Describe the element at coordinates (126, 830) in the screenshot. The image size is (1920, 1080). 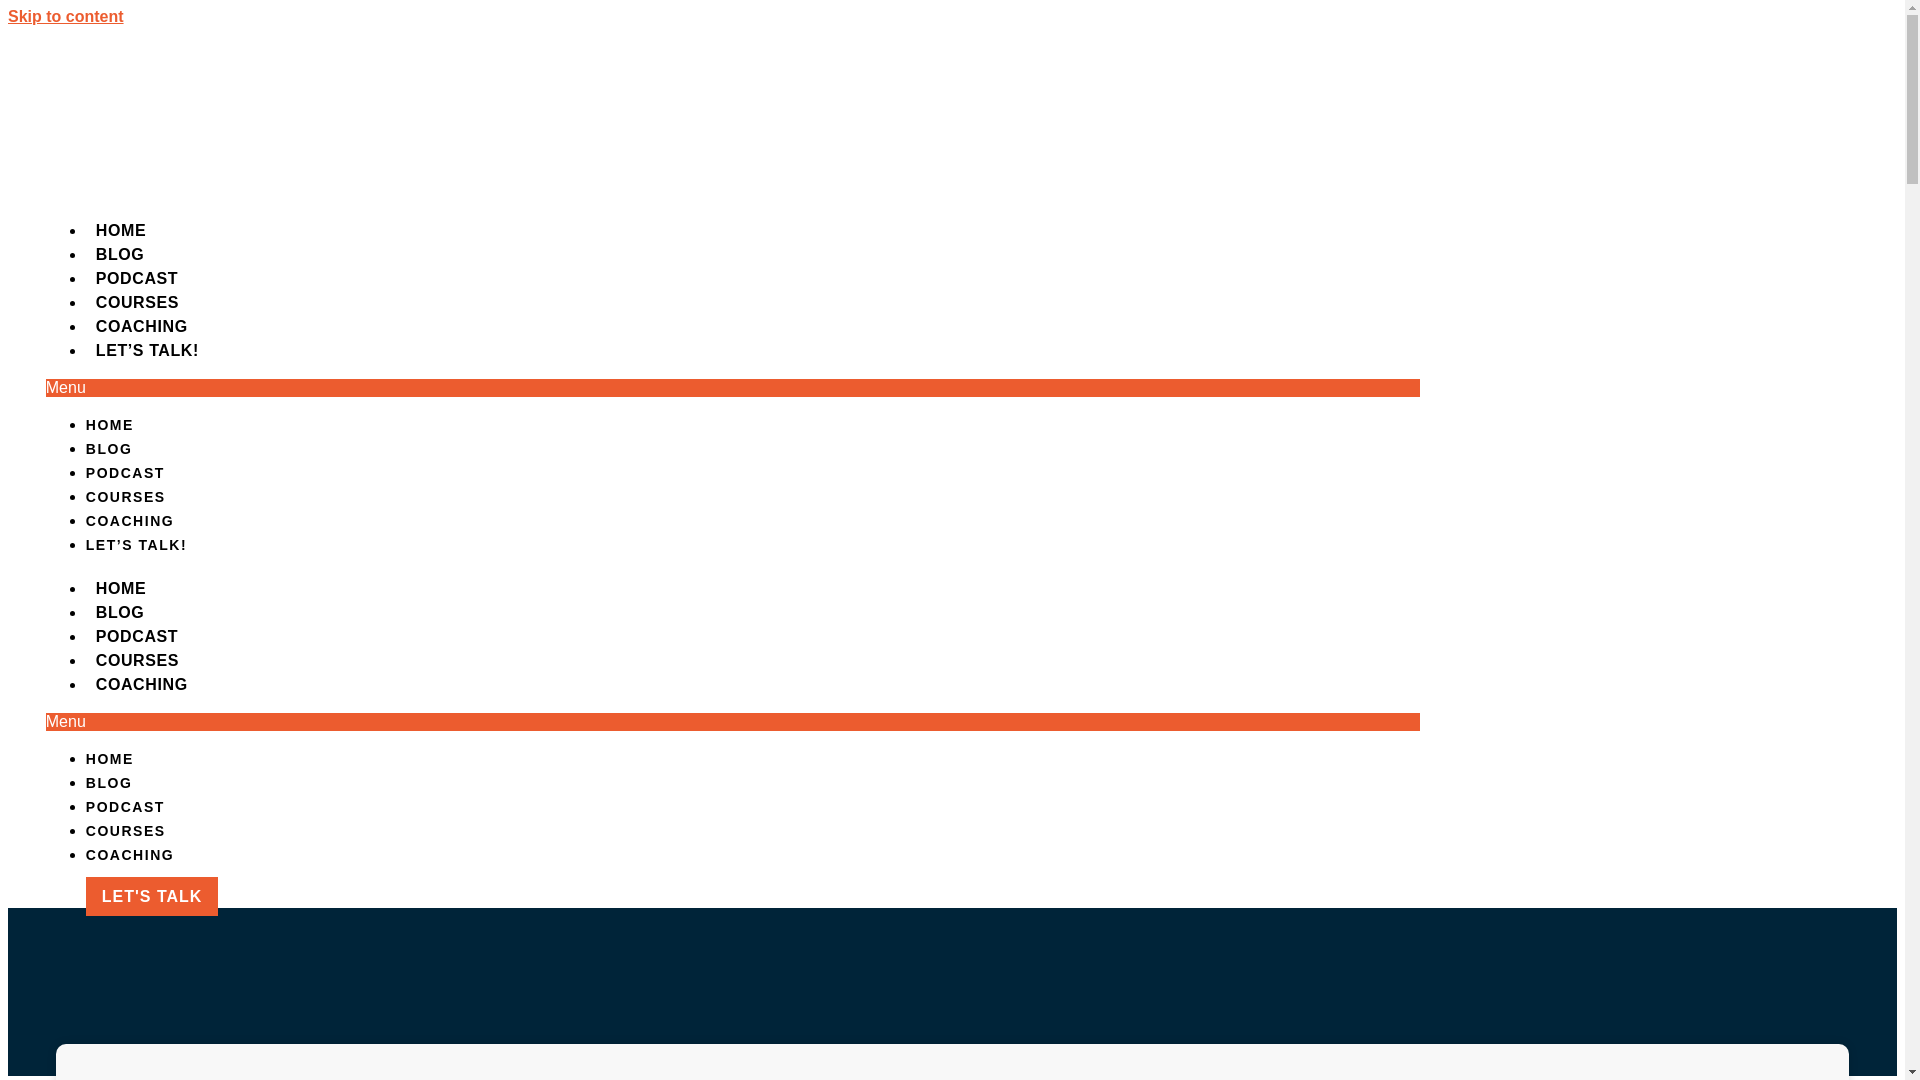
I see `COURSES` at that location.